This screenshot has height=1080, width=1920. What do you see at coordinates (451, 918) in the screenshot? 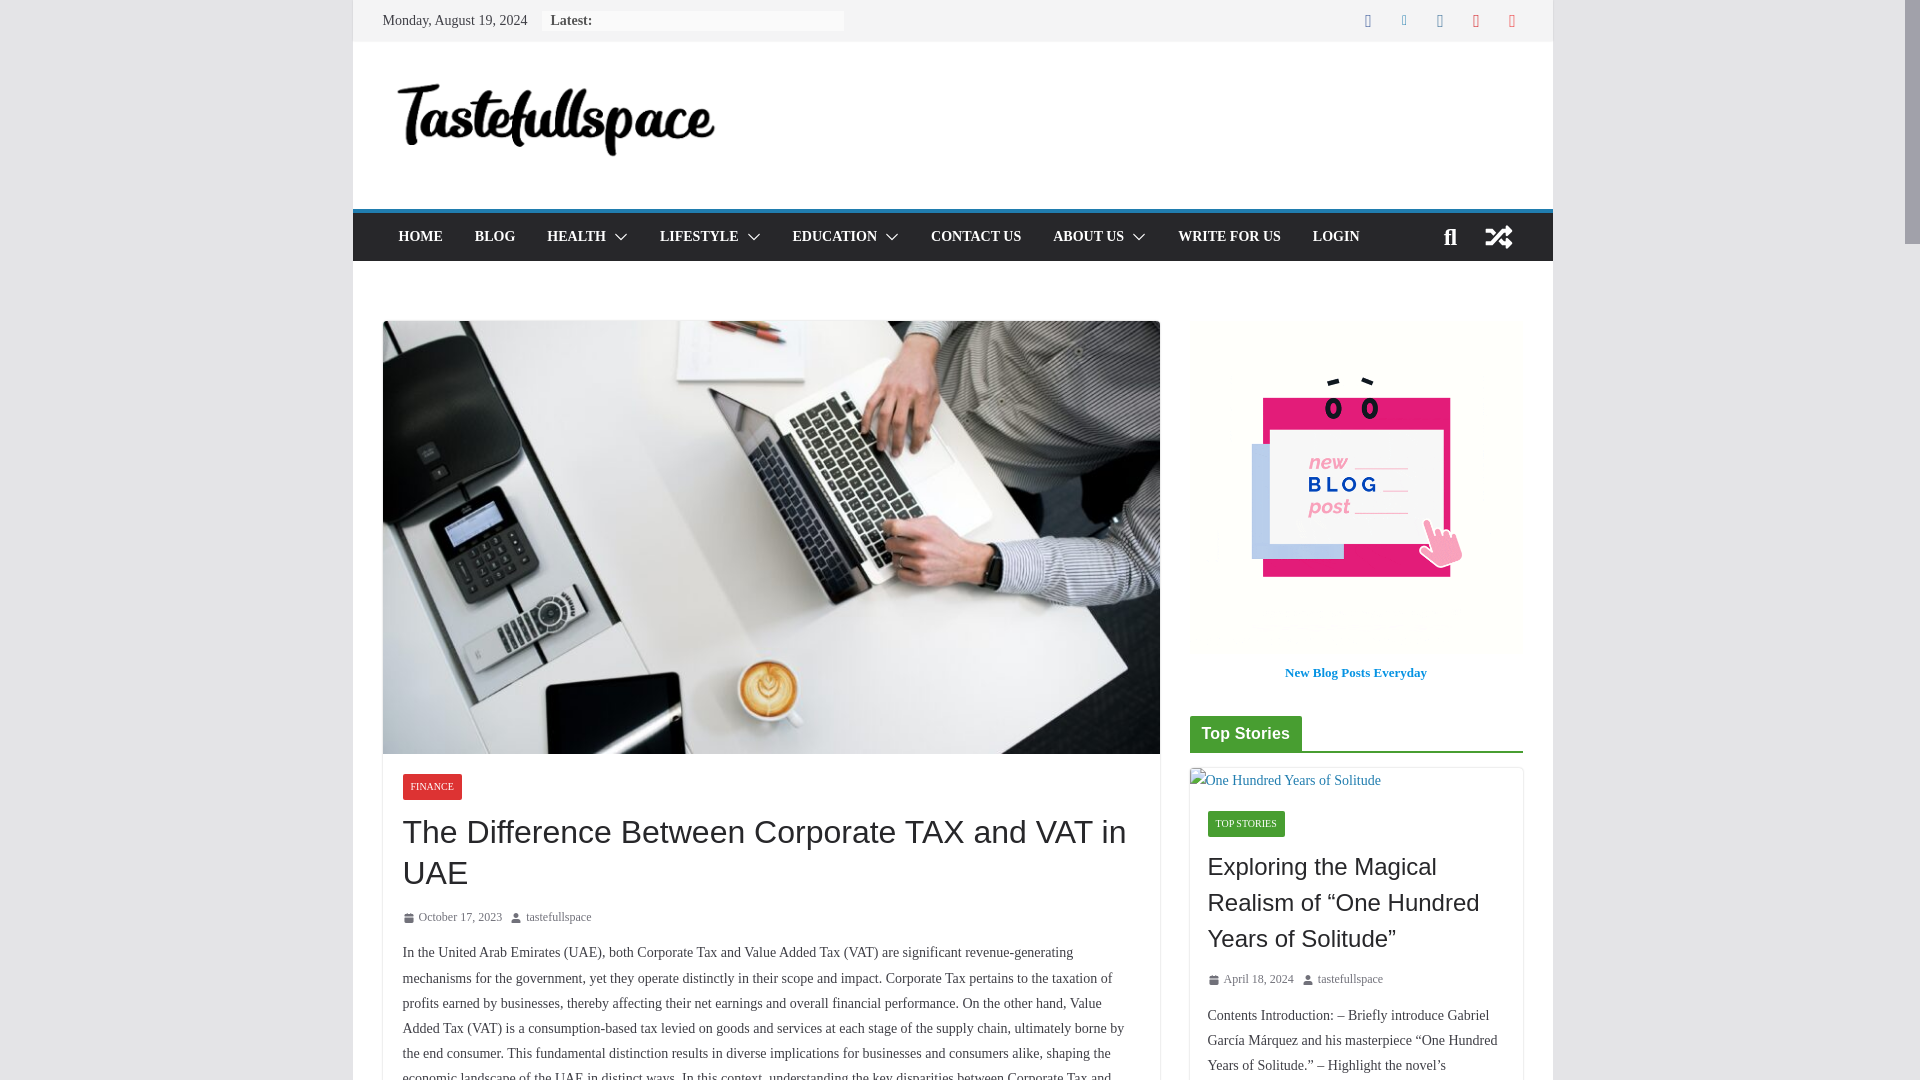
I see `11:05 am` at bounding box center [451, 918].